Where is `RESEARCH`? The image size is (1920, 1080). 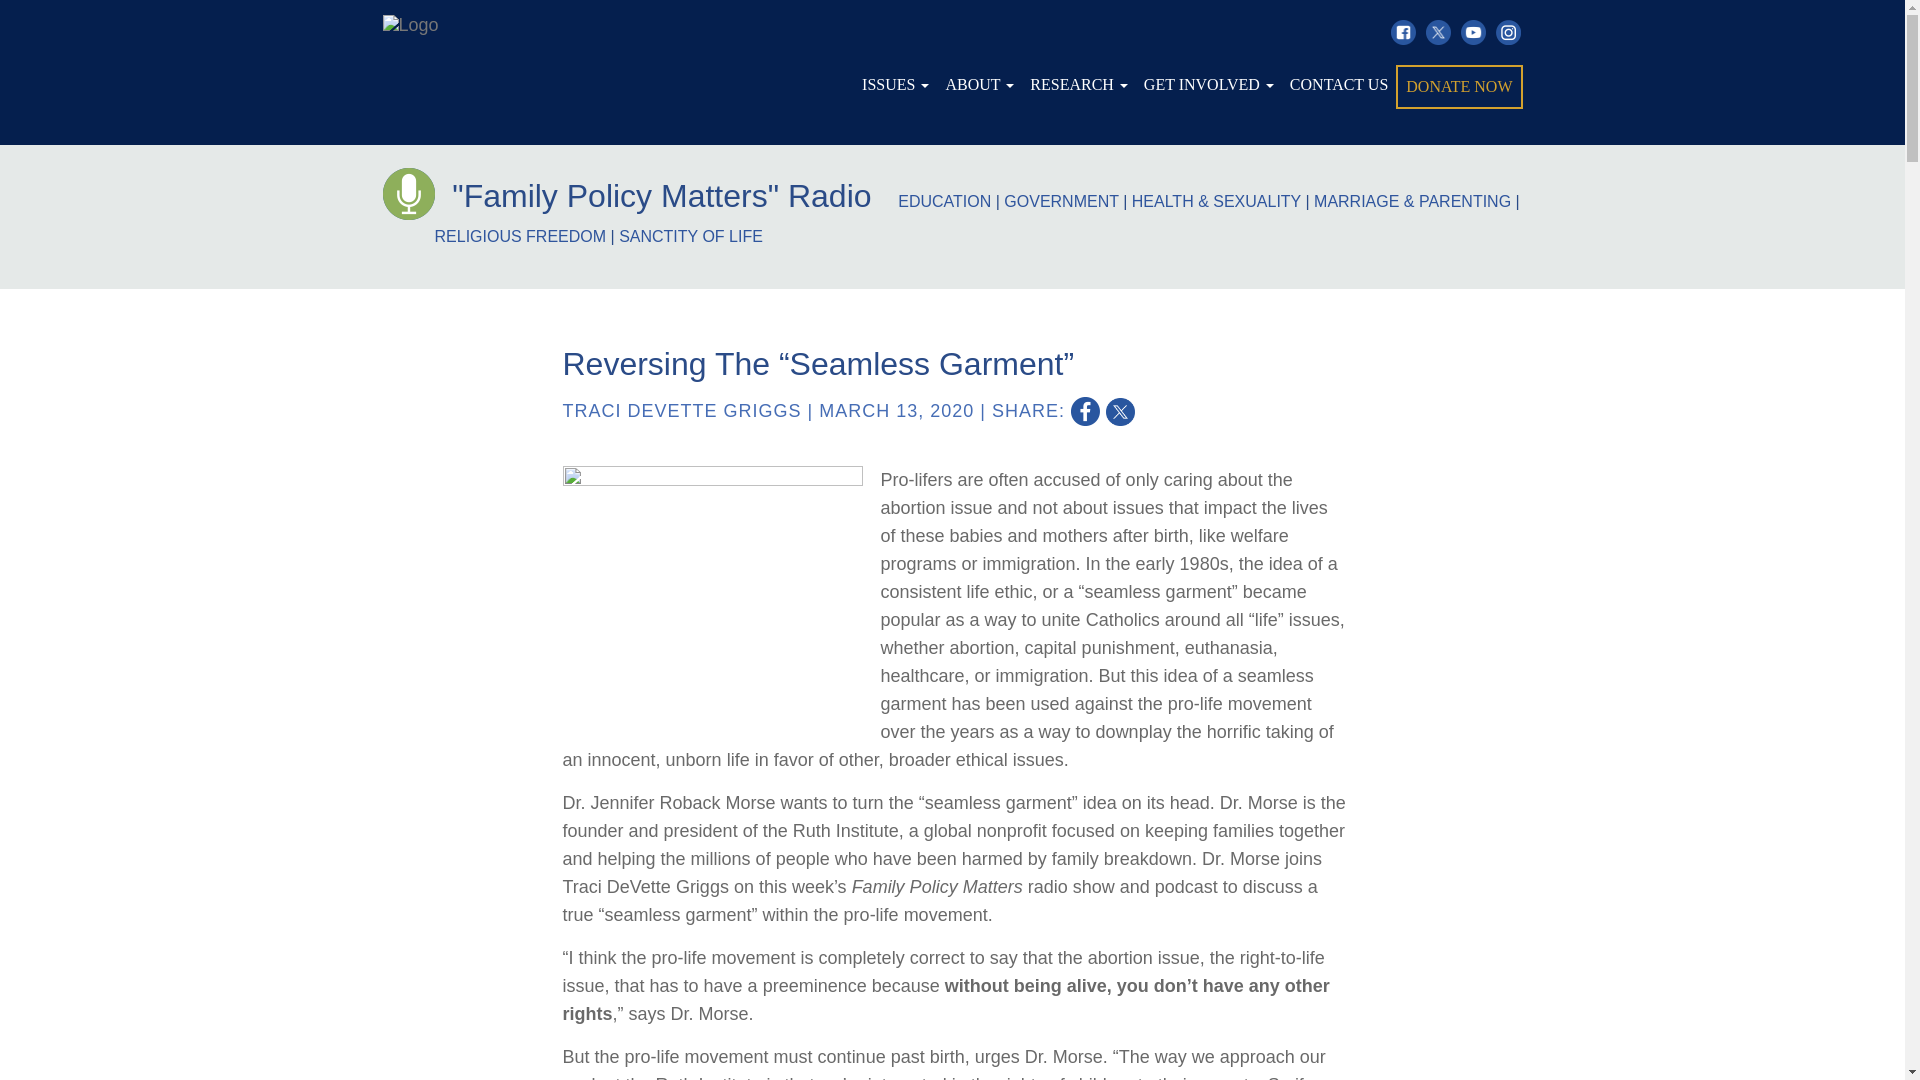
RESEARCH is located at coordinates (1078, 84).